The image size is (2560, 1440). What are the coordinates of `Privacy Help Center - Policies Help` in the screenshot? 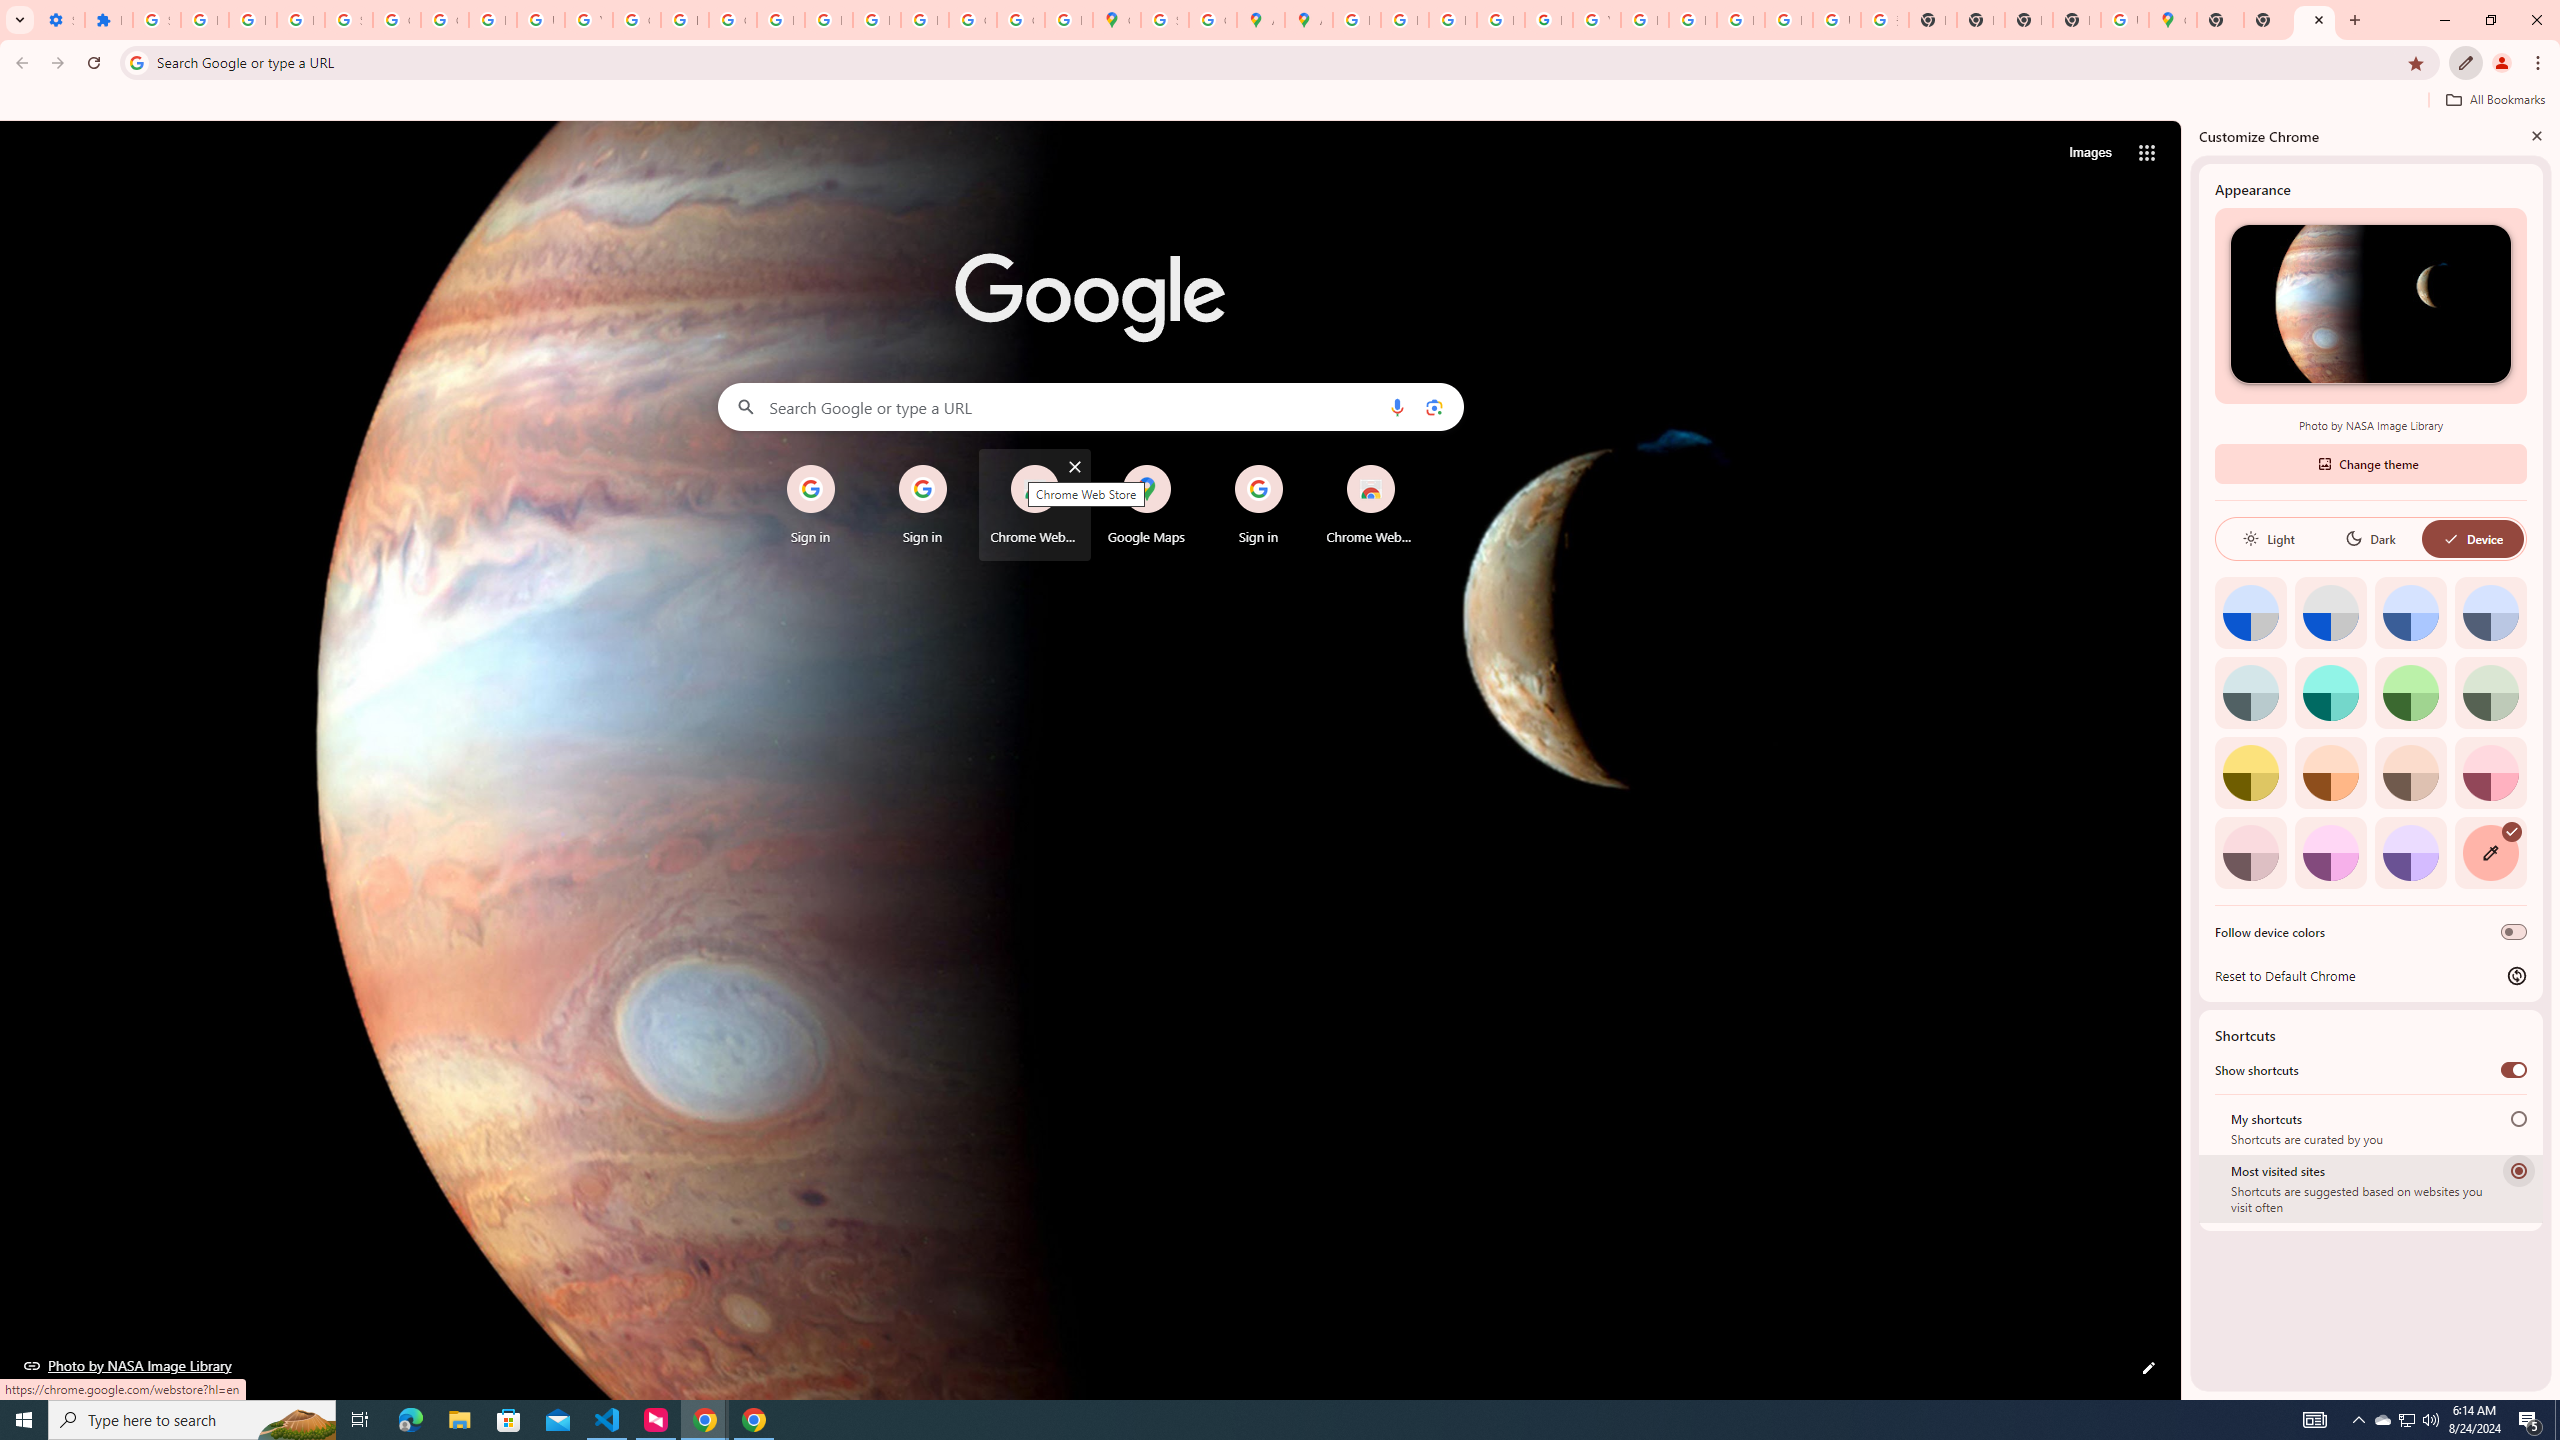 It's located at (1452, 20).